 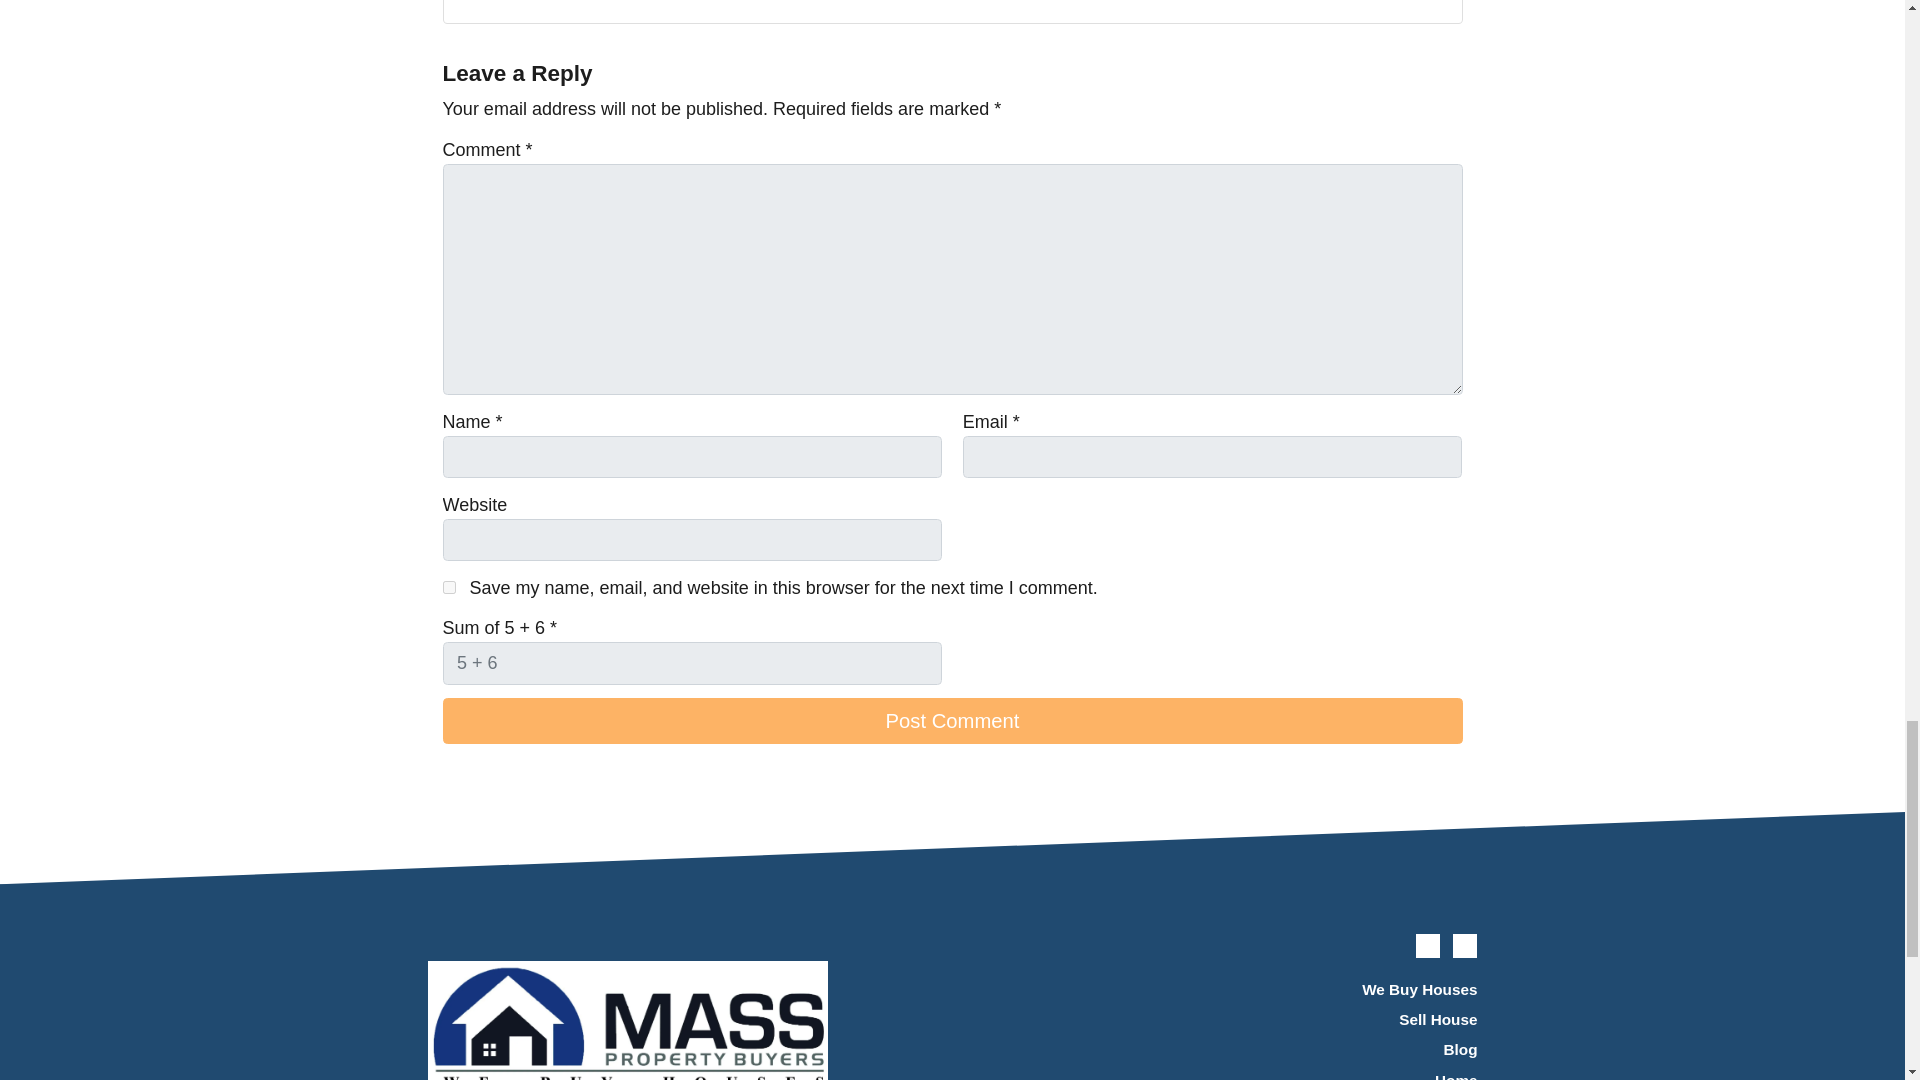 I want to click on Home, so click(x=1313, y=1072).